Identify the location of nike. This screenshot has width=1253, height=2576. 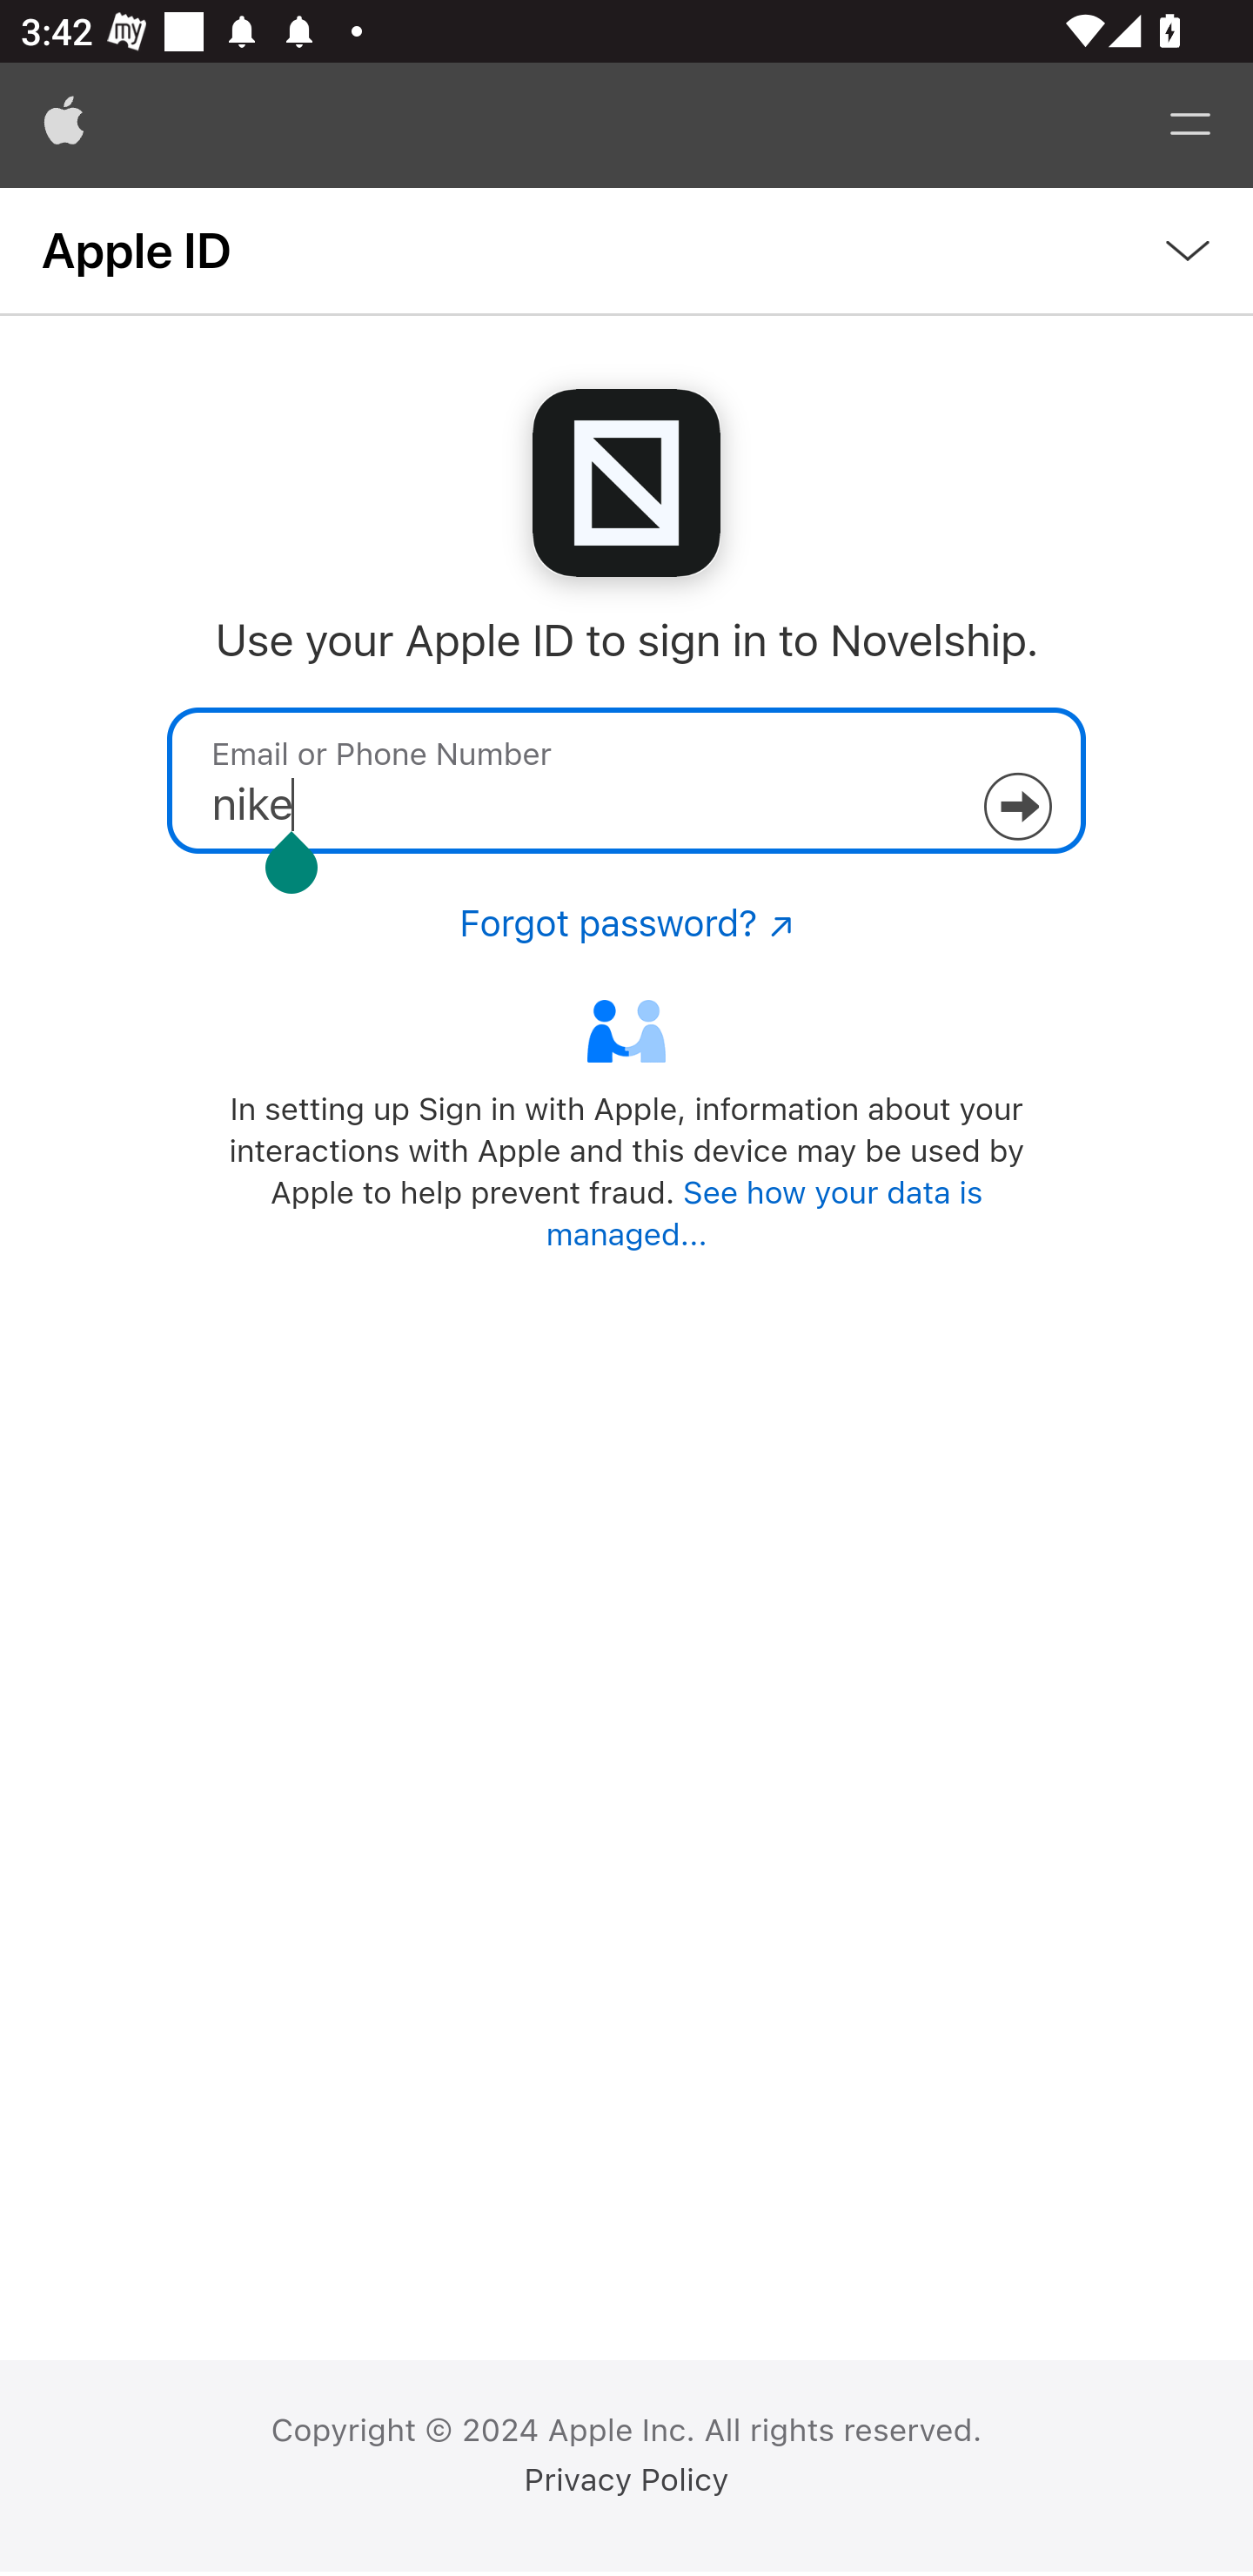
(626, 780).